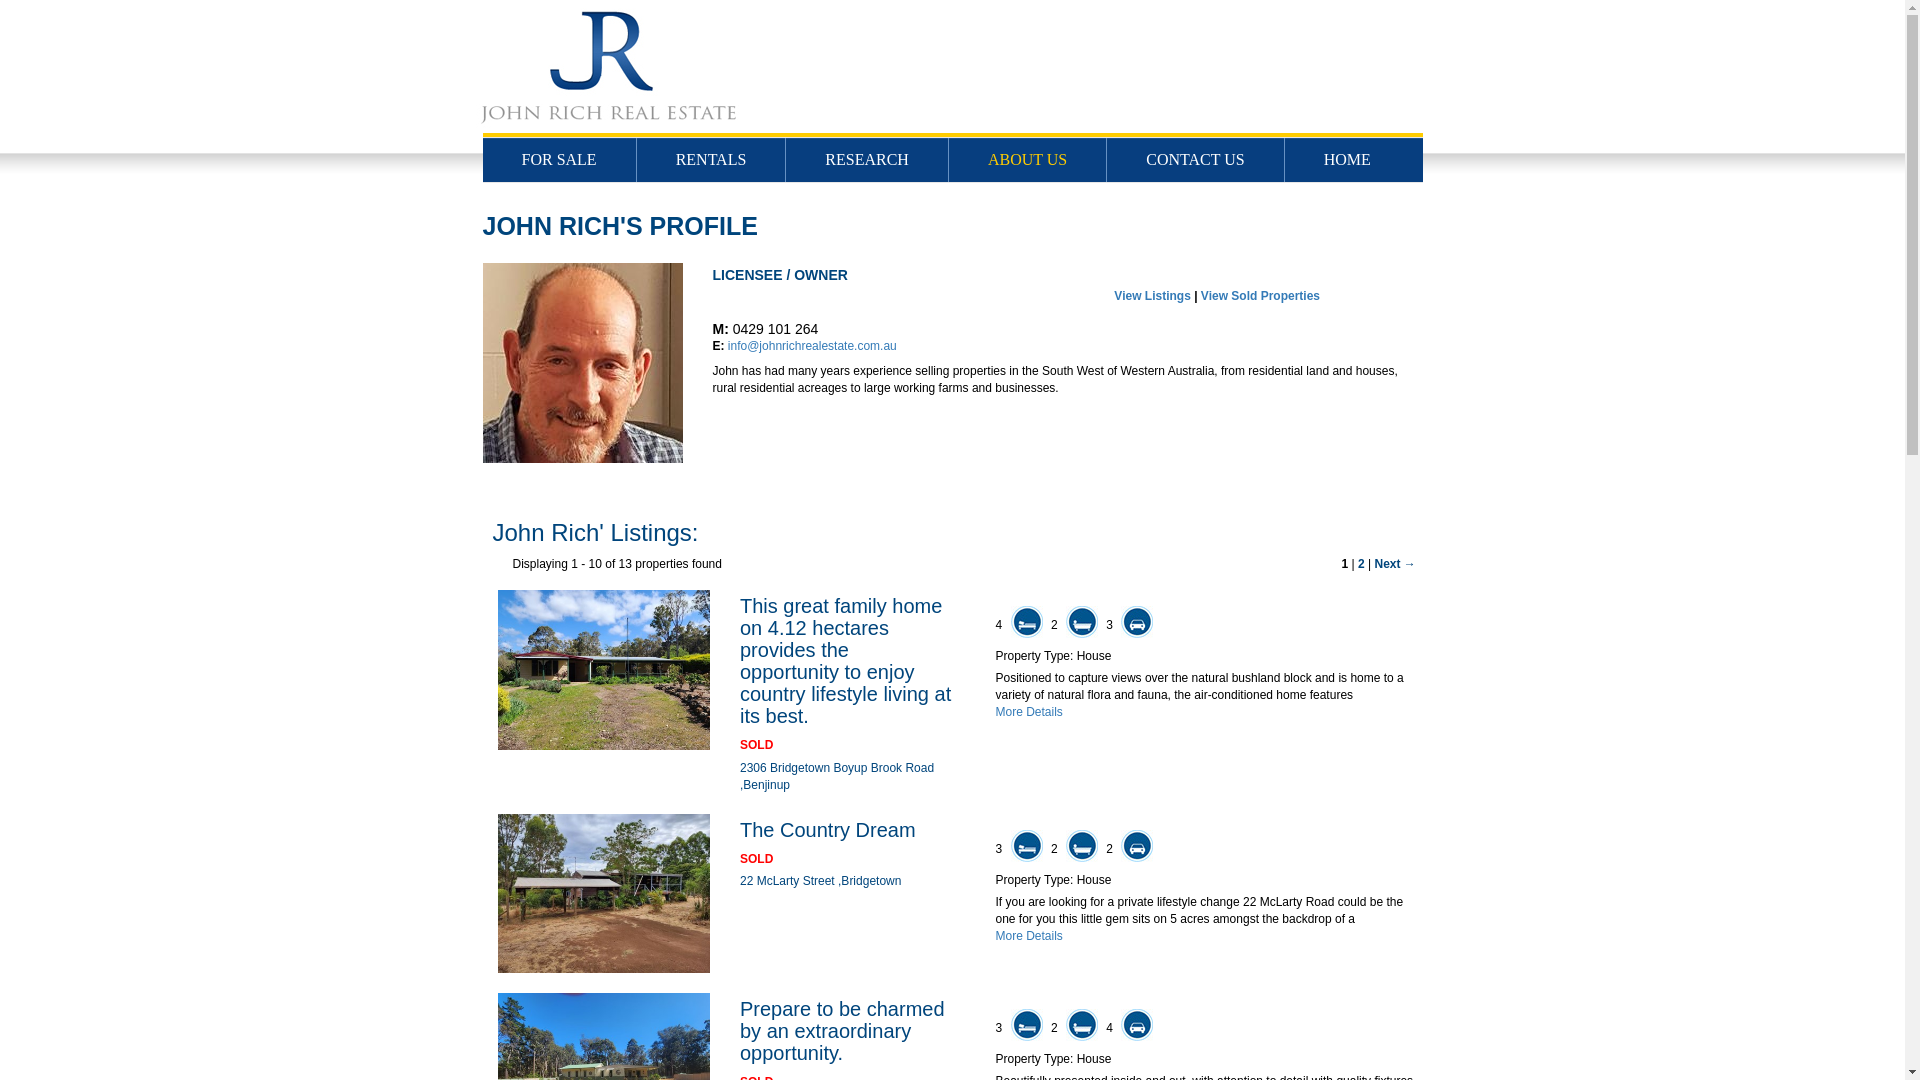 The image size is (1920, 1080). Describe the element at coordinates (582, 363) in the screenshot. I see `John Rich` at that location.